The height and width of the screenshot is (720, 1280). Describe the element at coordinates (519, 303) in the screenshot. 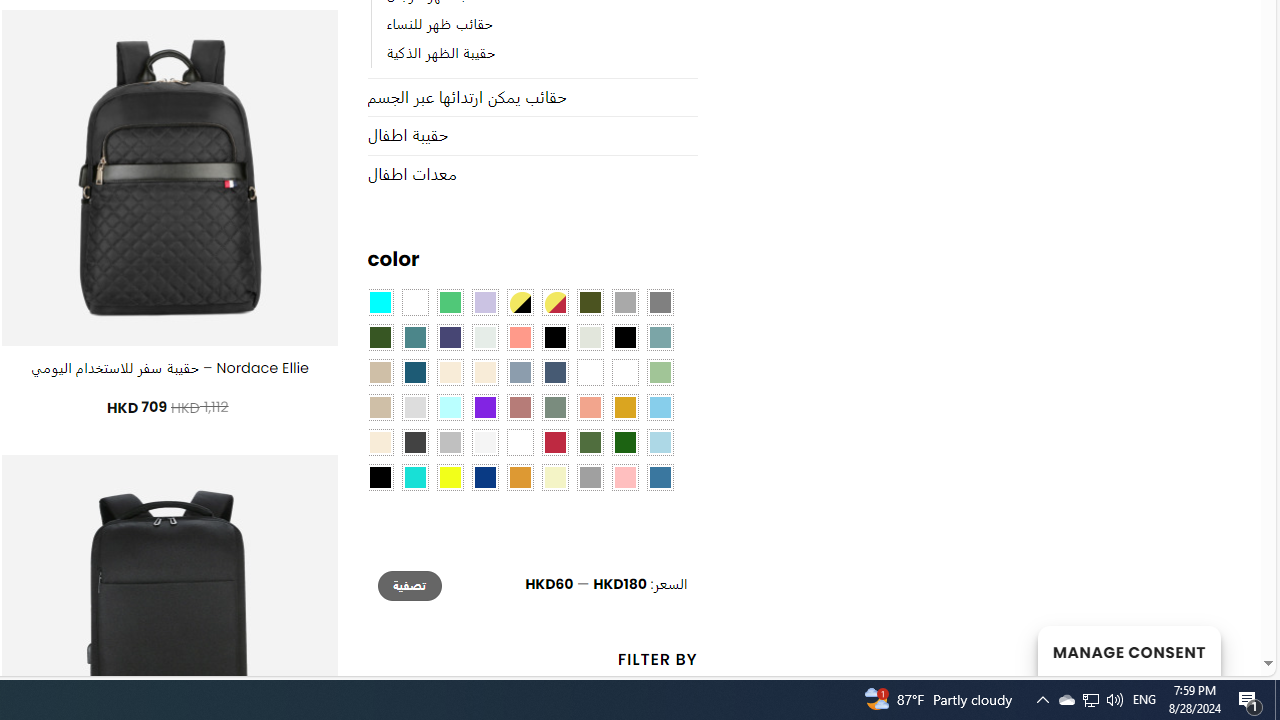

I see `Yellow-Black` at that location.